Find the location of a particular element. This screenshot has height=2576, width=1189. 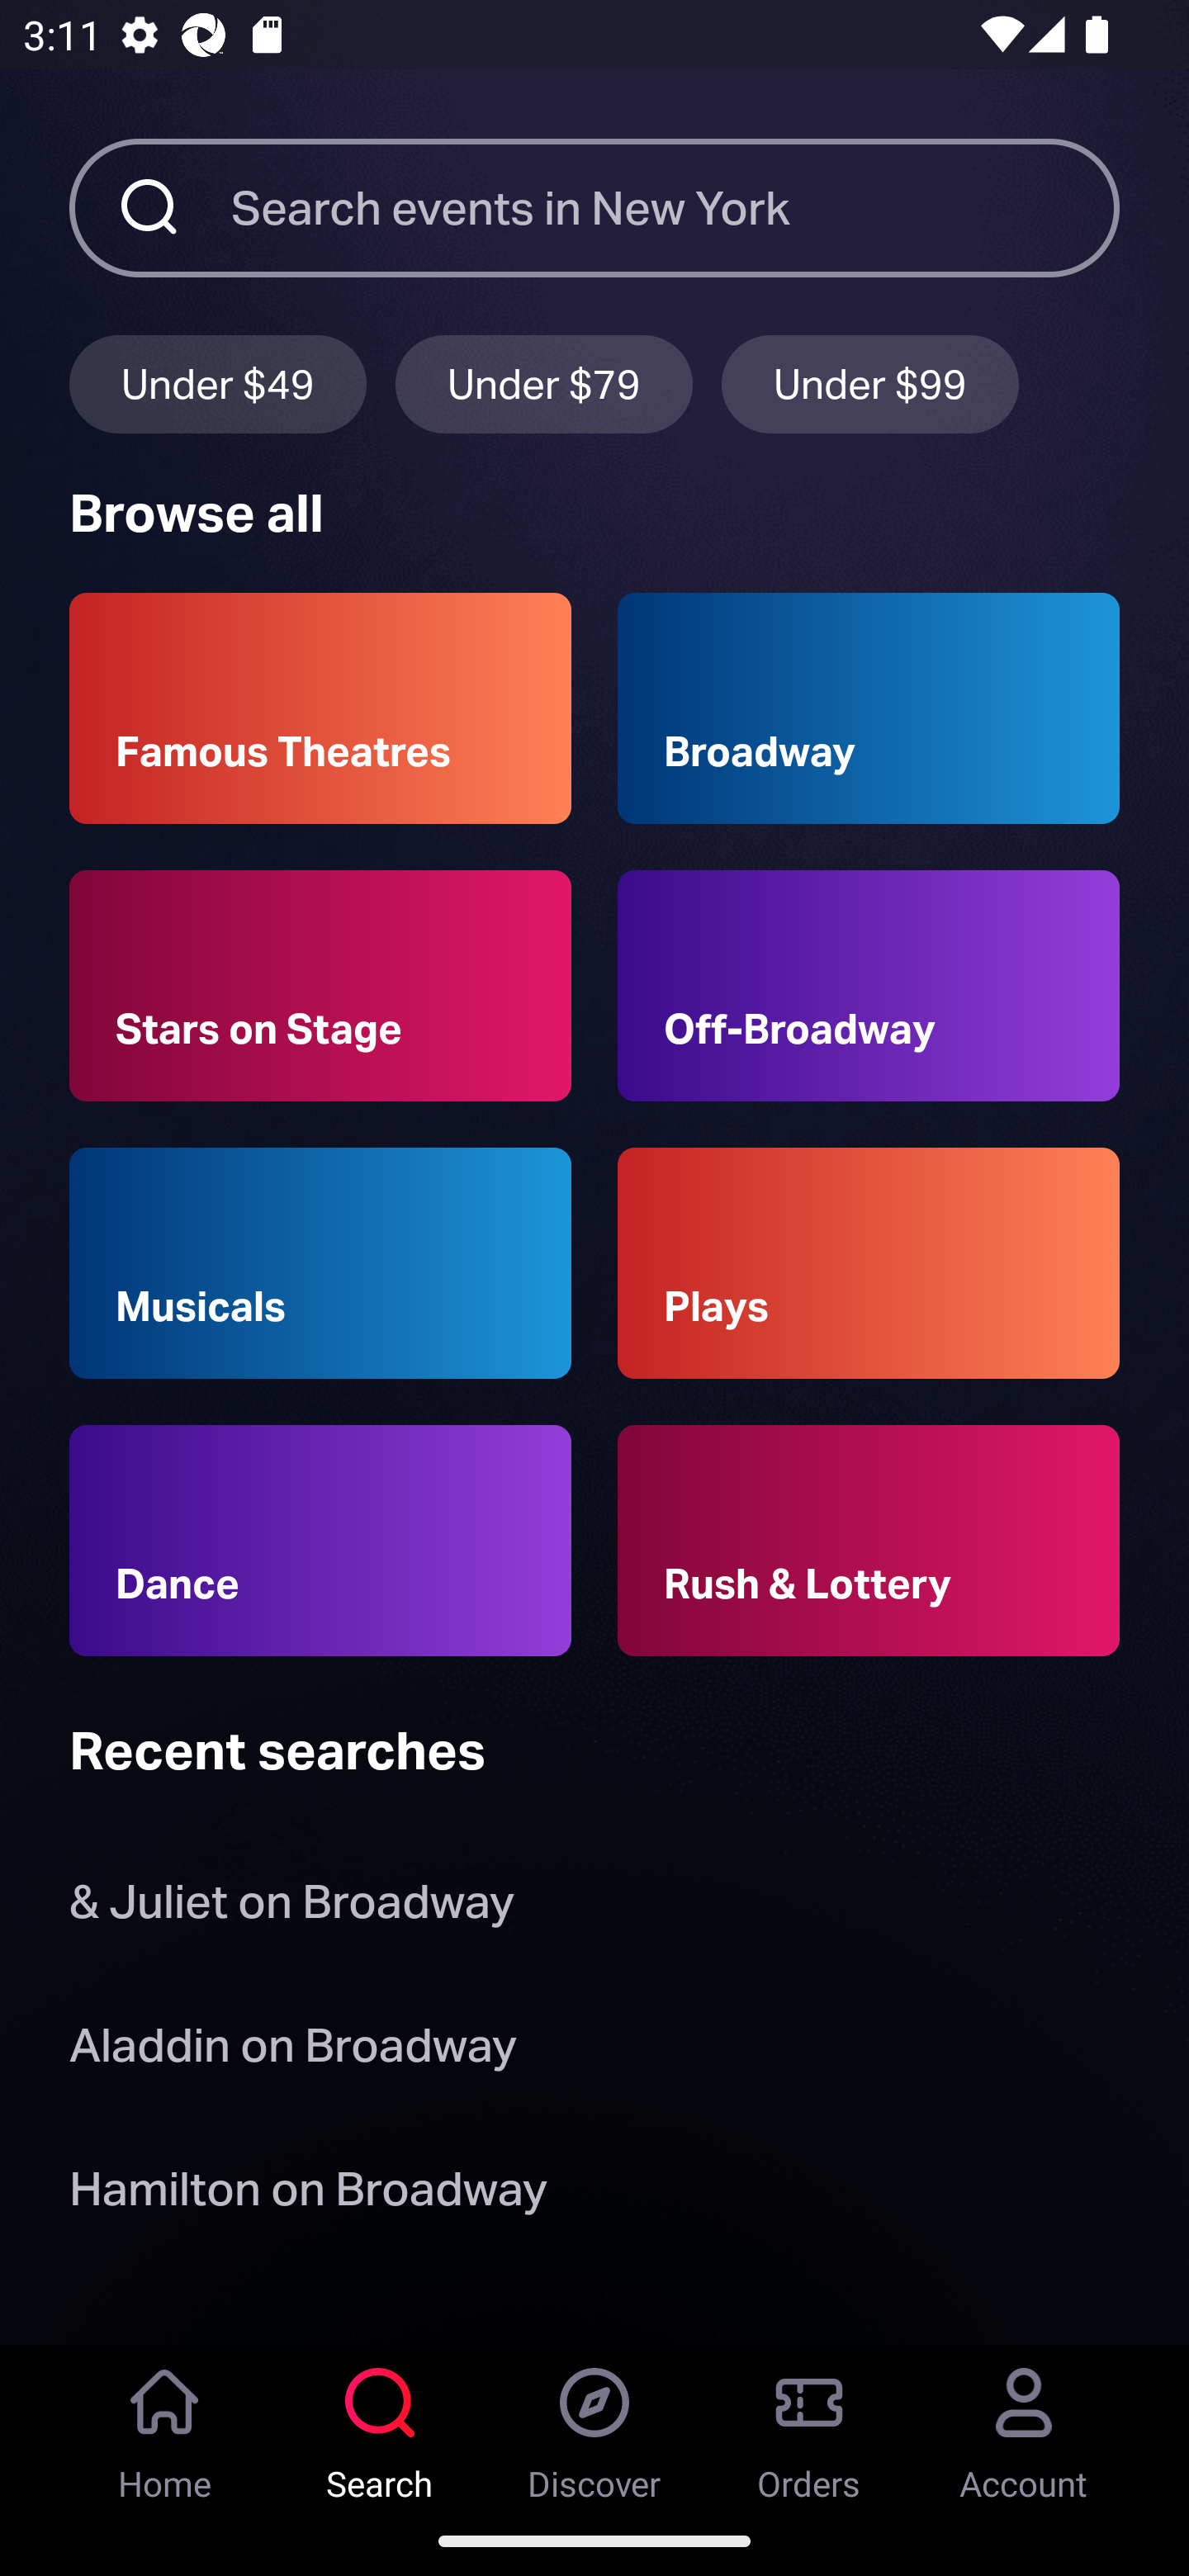

Broadway is located at coordinates (869, 708).